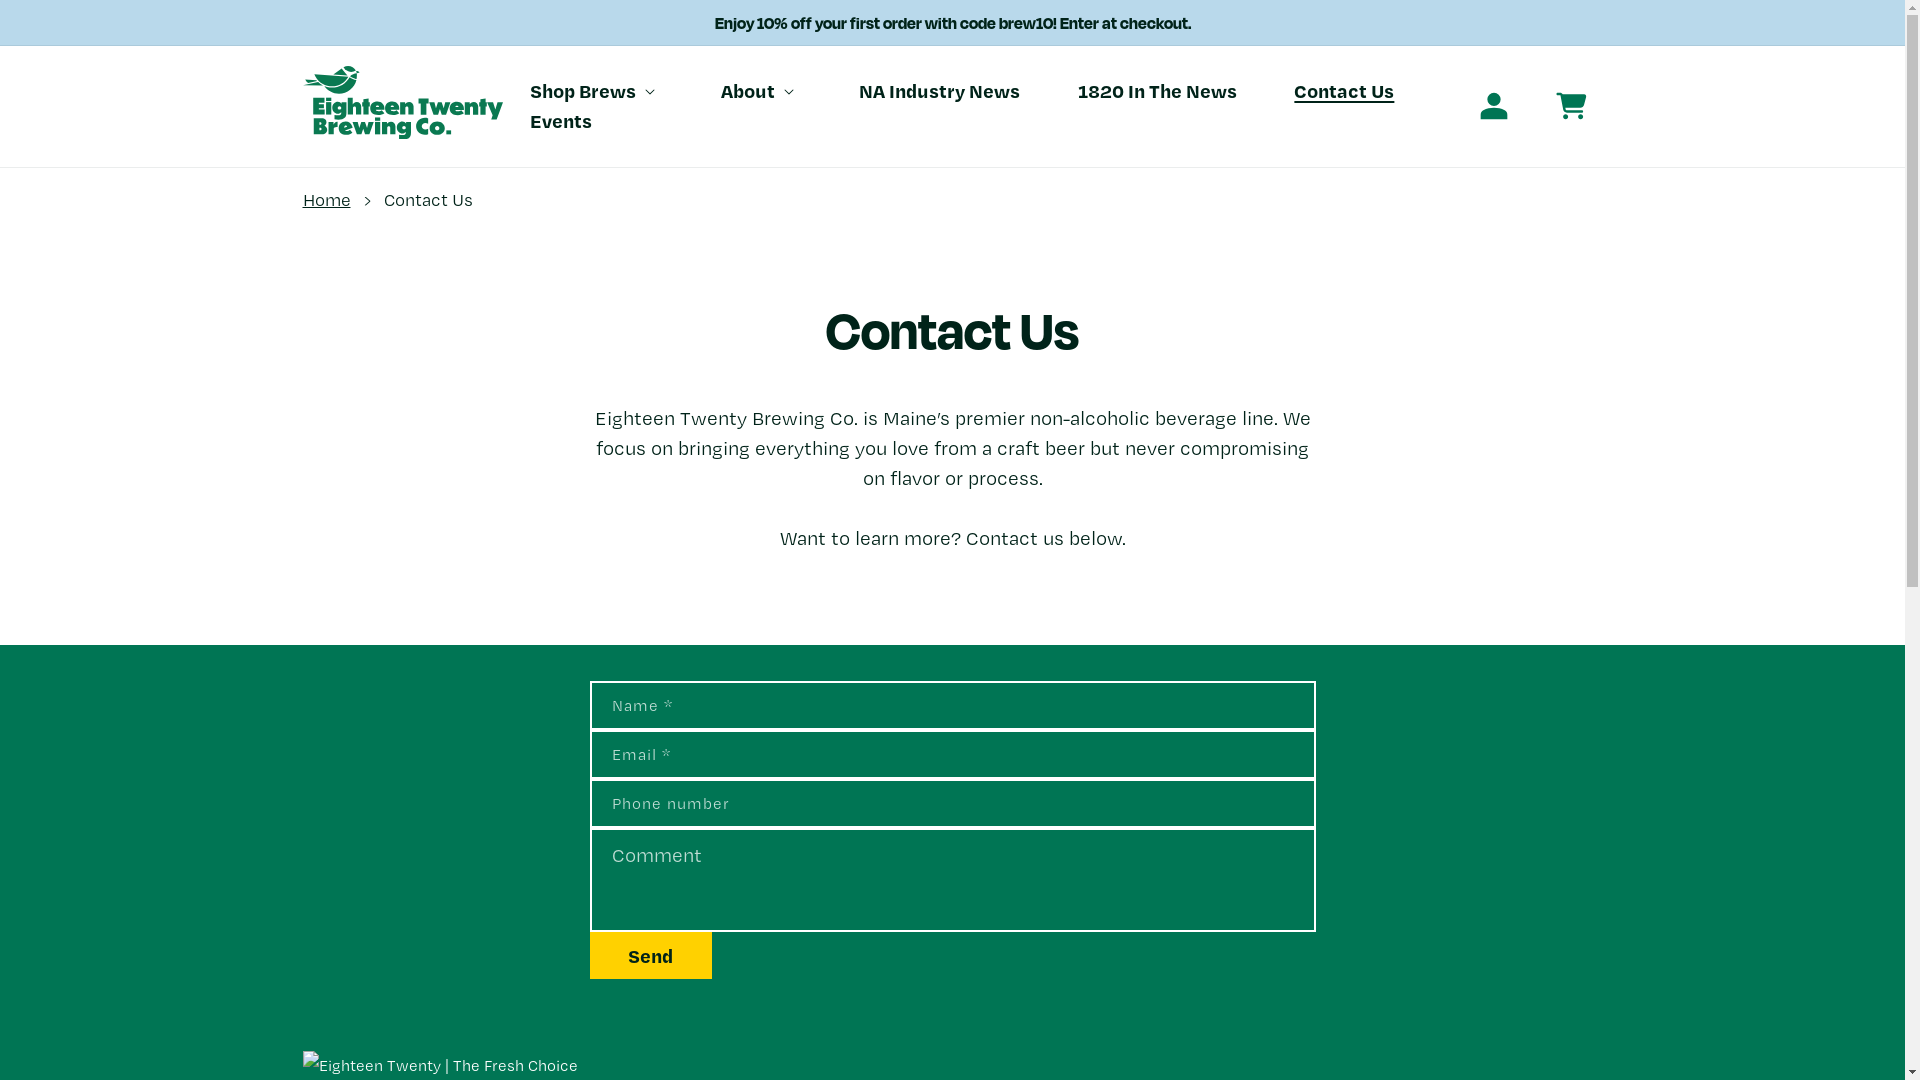 The width and height of the screenshot is (1920, 1080). I want to click on Home, so click(326, 200).